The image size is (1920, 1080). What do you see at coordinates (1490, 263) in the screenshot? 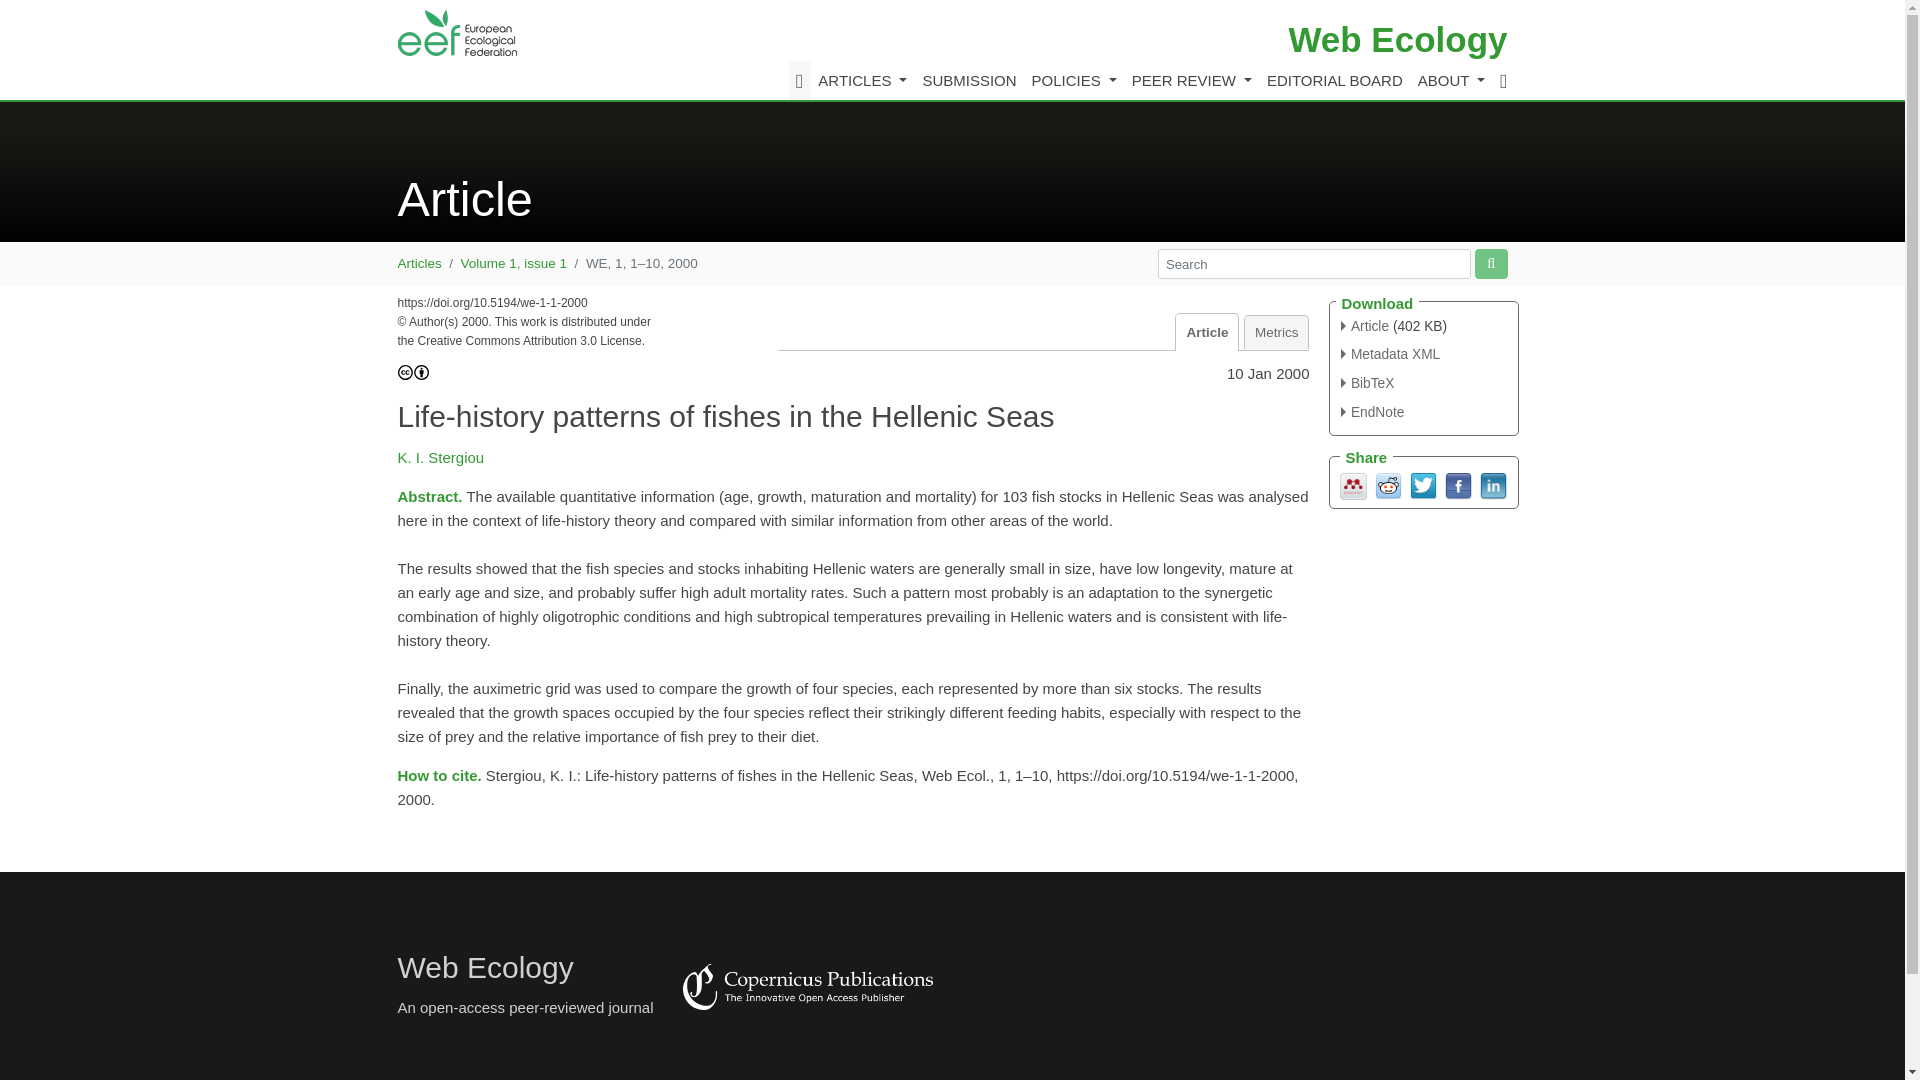
I see `Start site search` at bounding box center [1490, 263].